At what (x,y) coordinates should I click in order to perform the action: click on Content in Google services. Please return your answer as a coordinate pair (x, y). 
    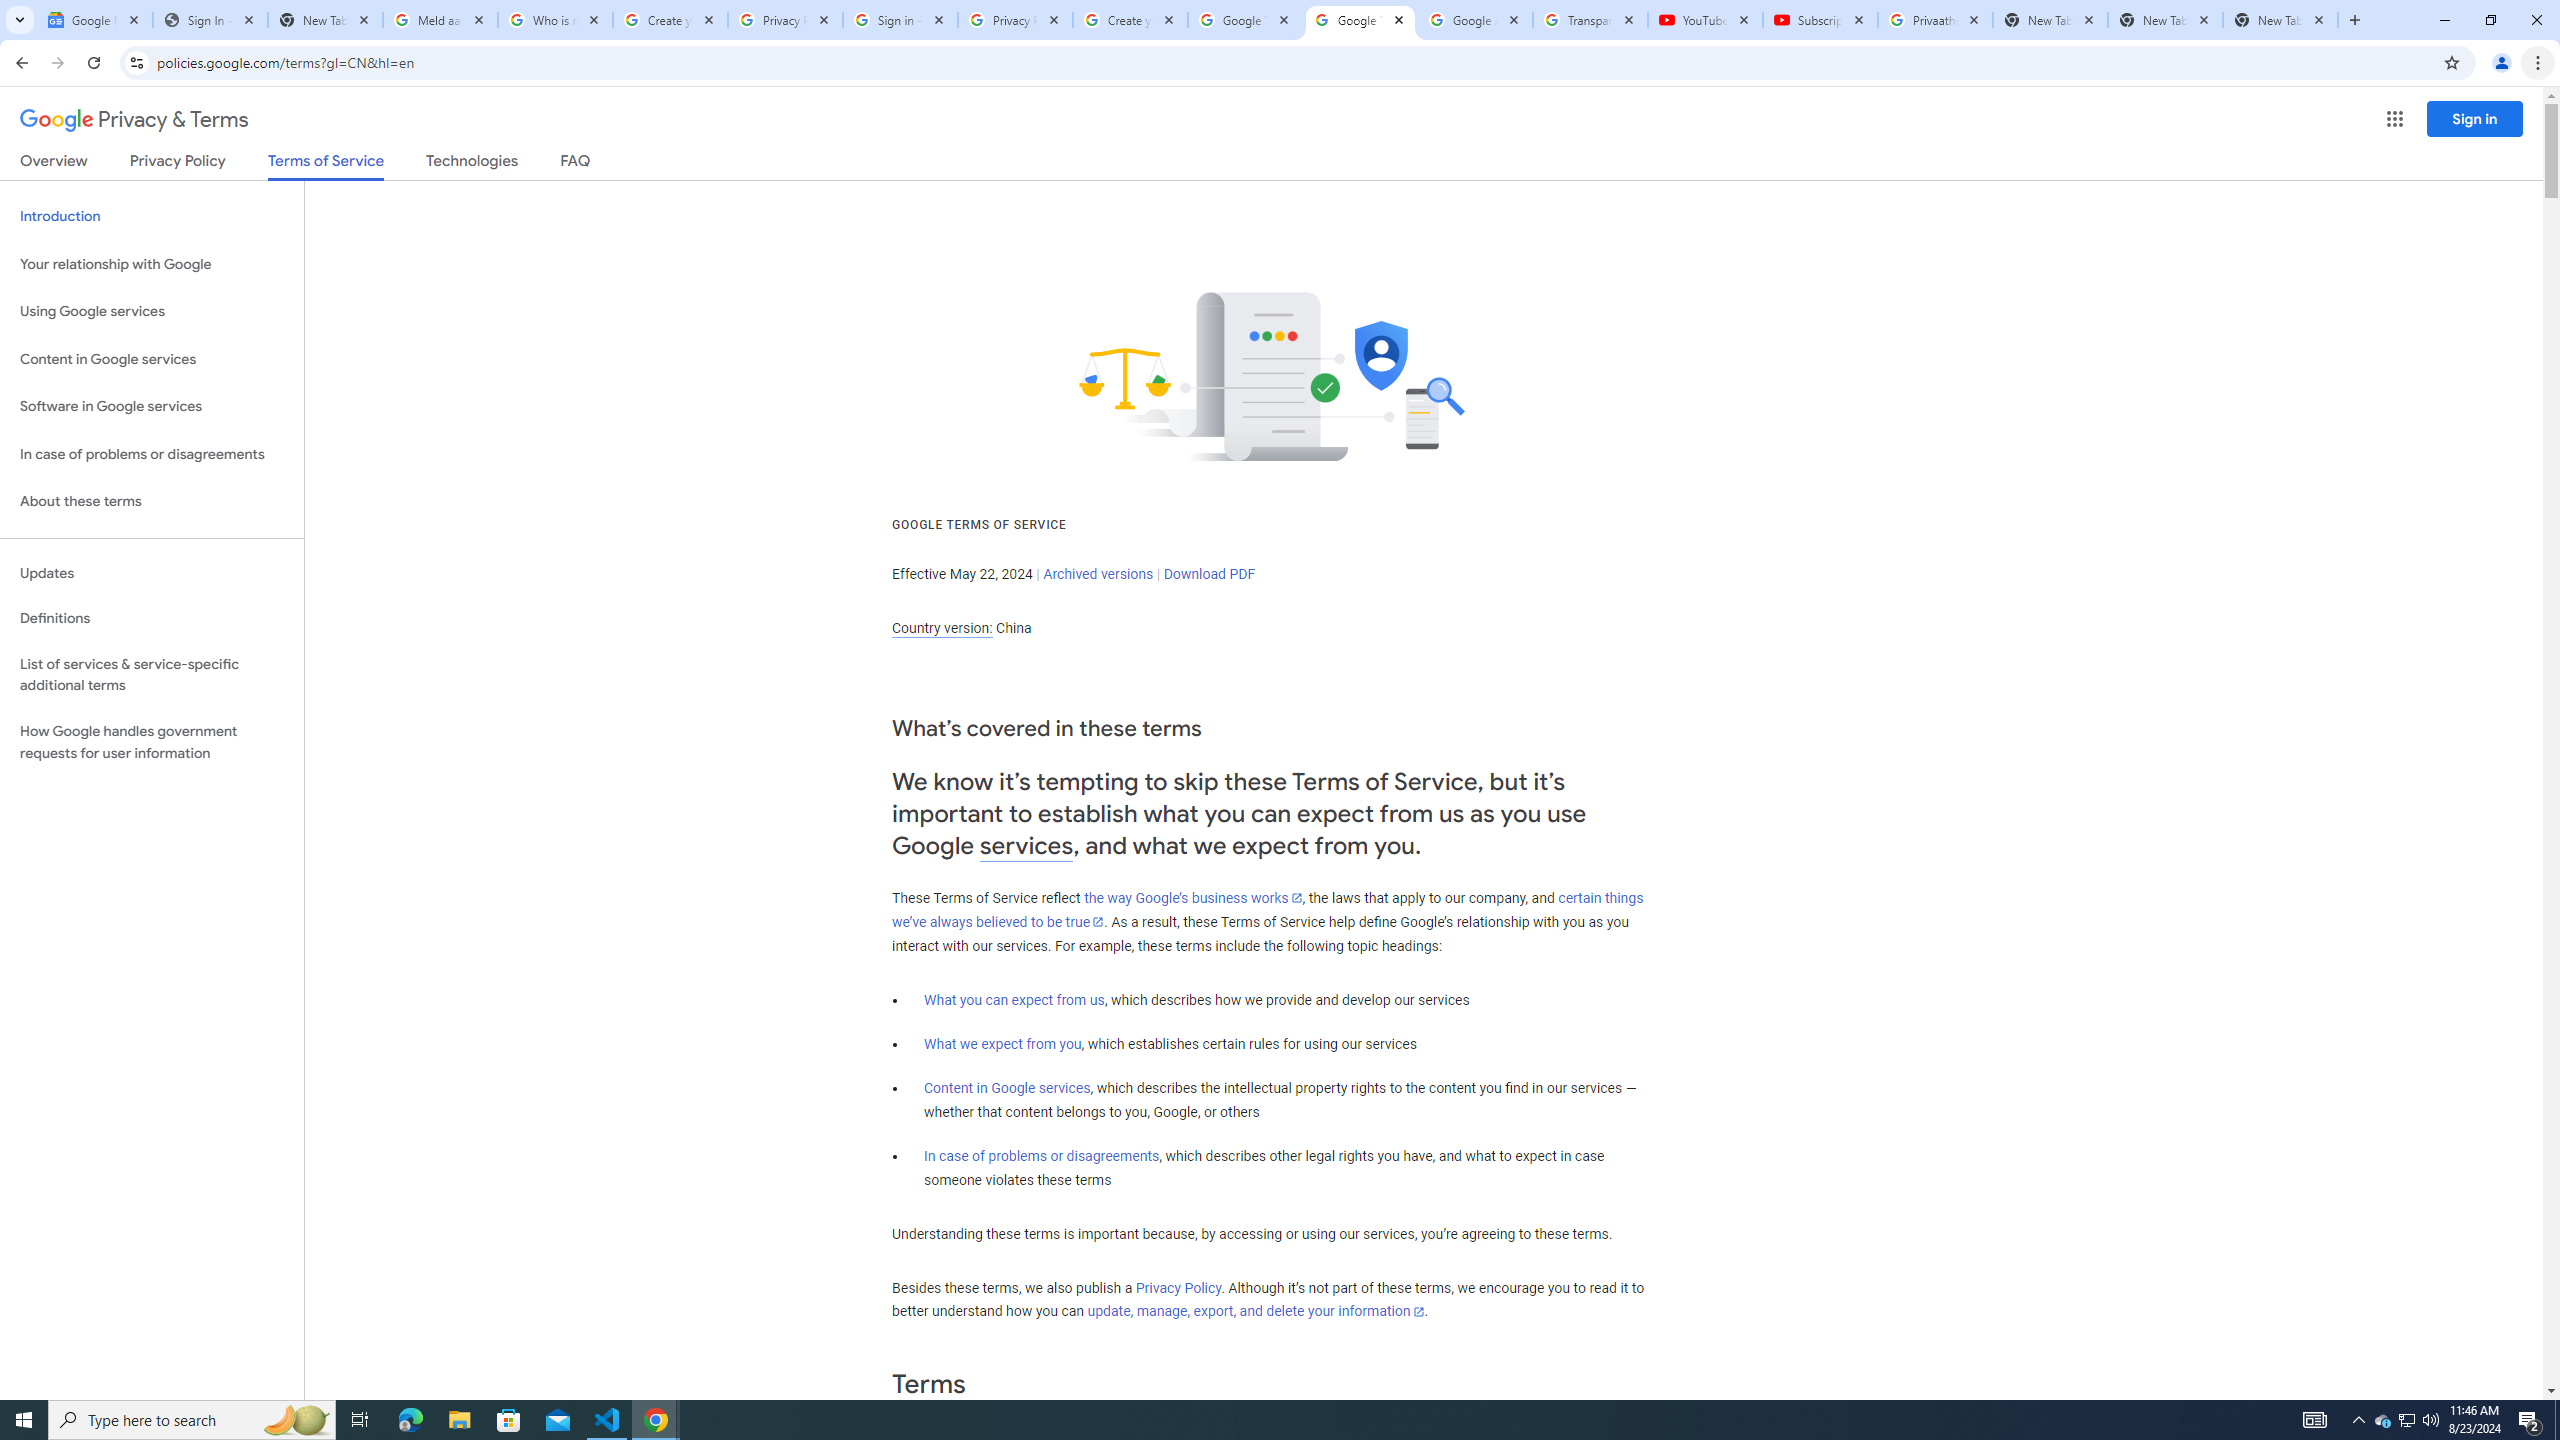
    Looking at the image, I should click on (1007, 1088).